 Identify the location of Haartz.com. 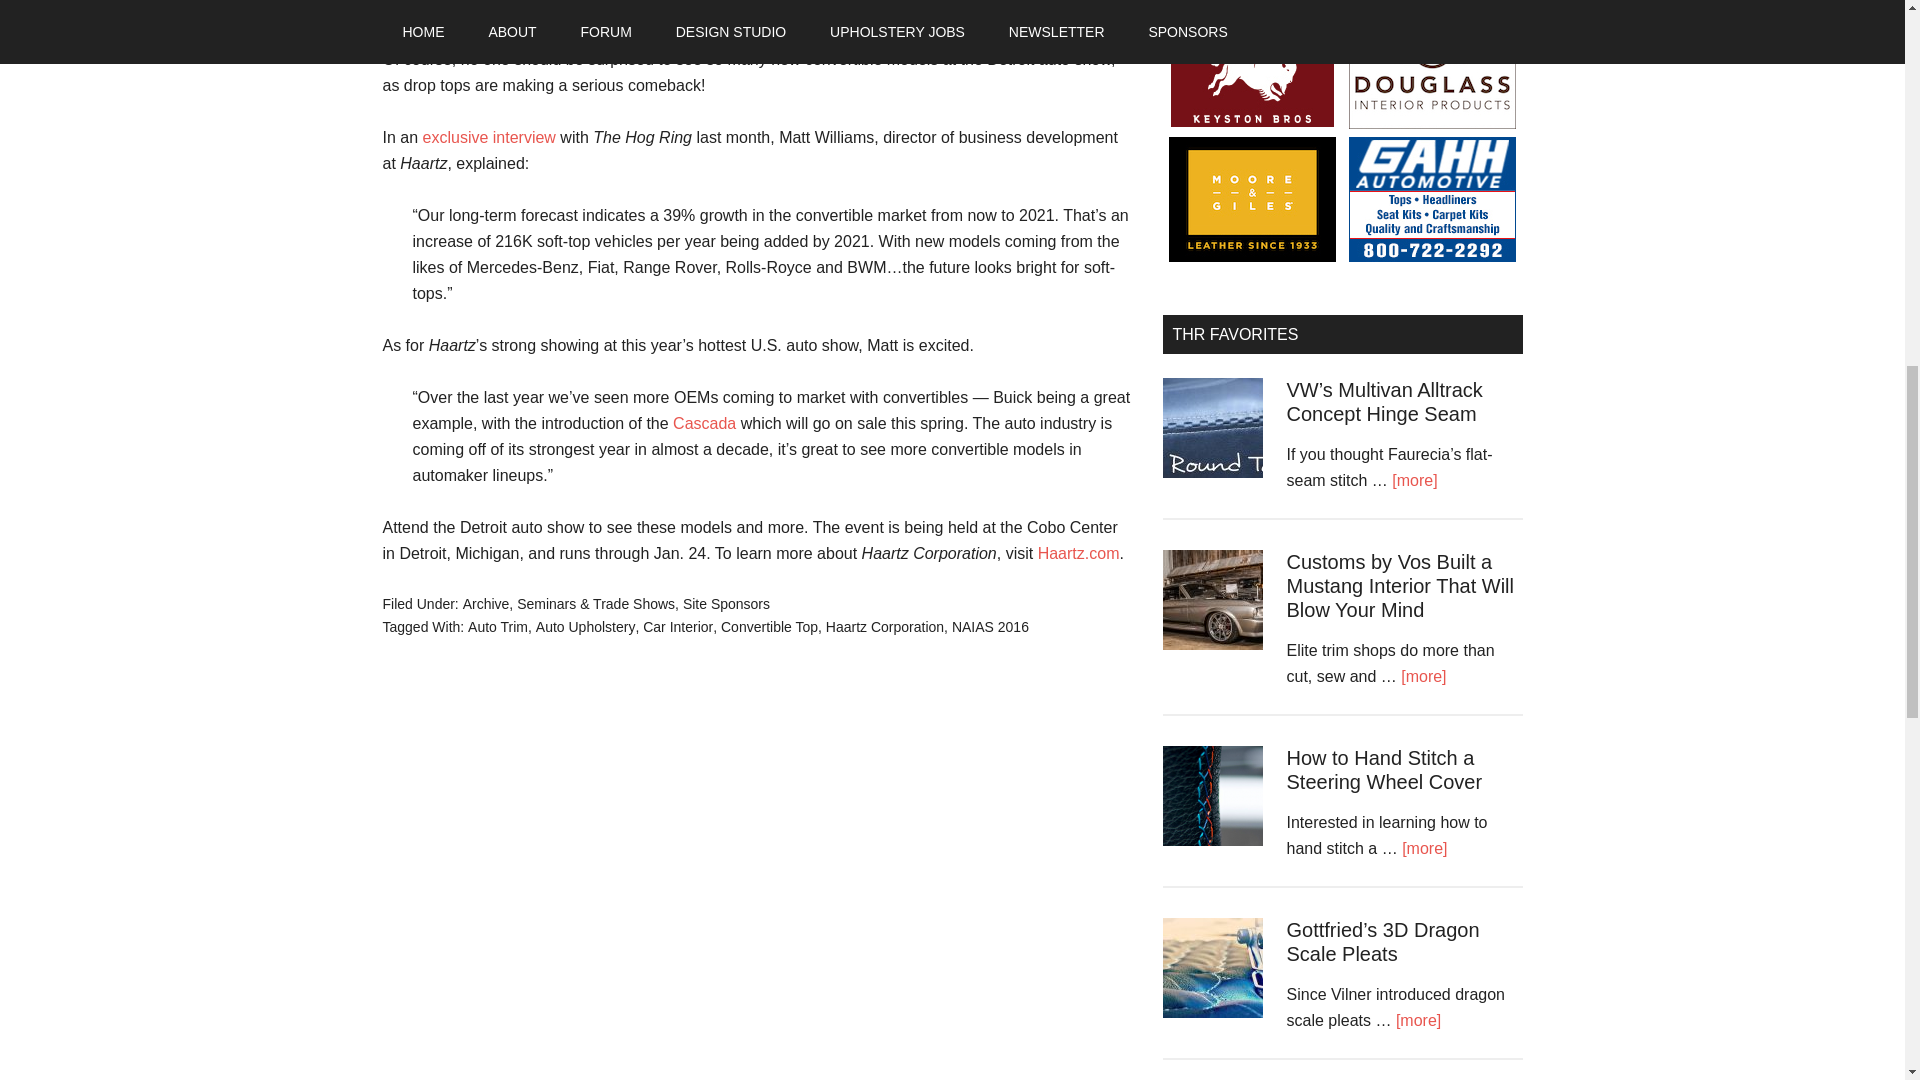
(1078, 553).